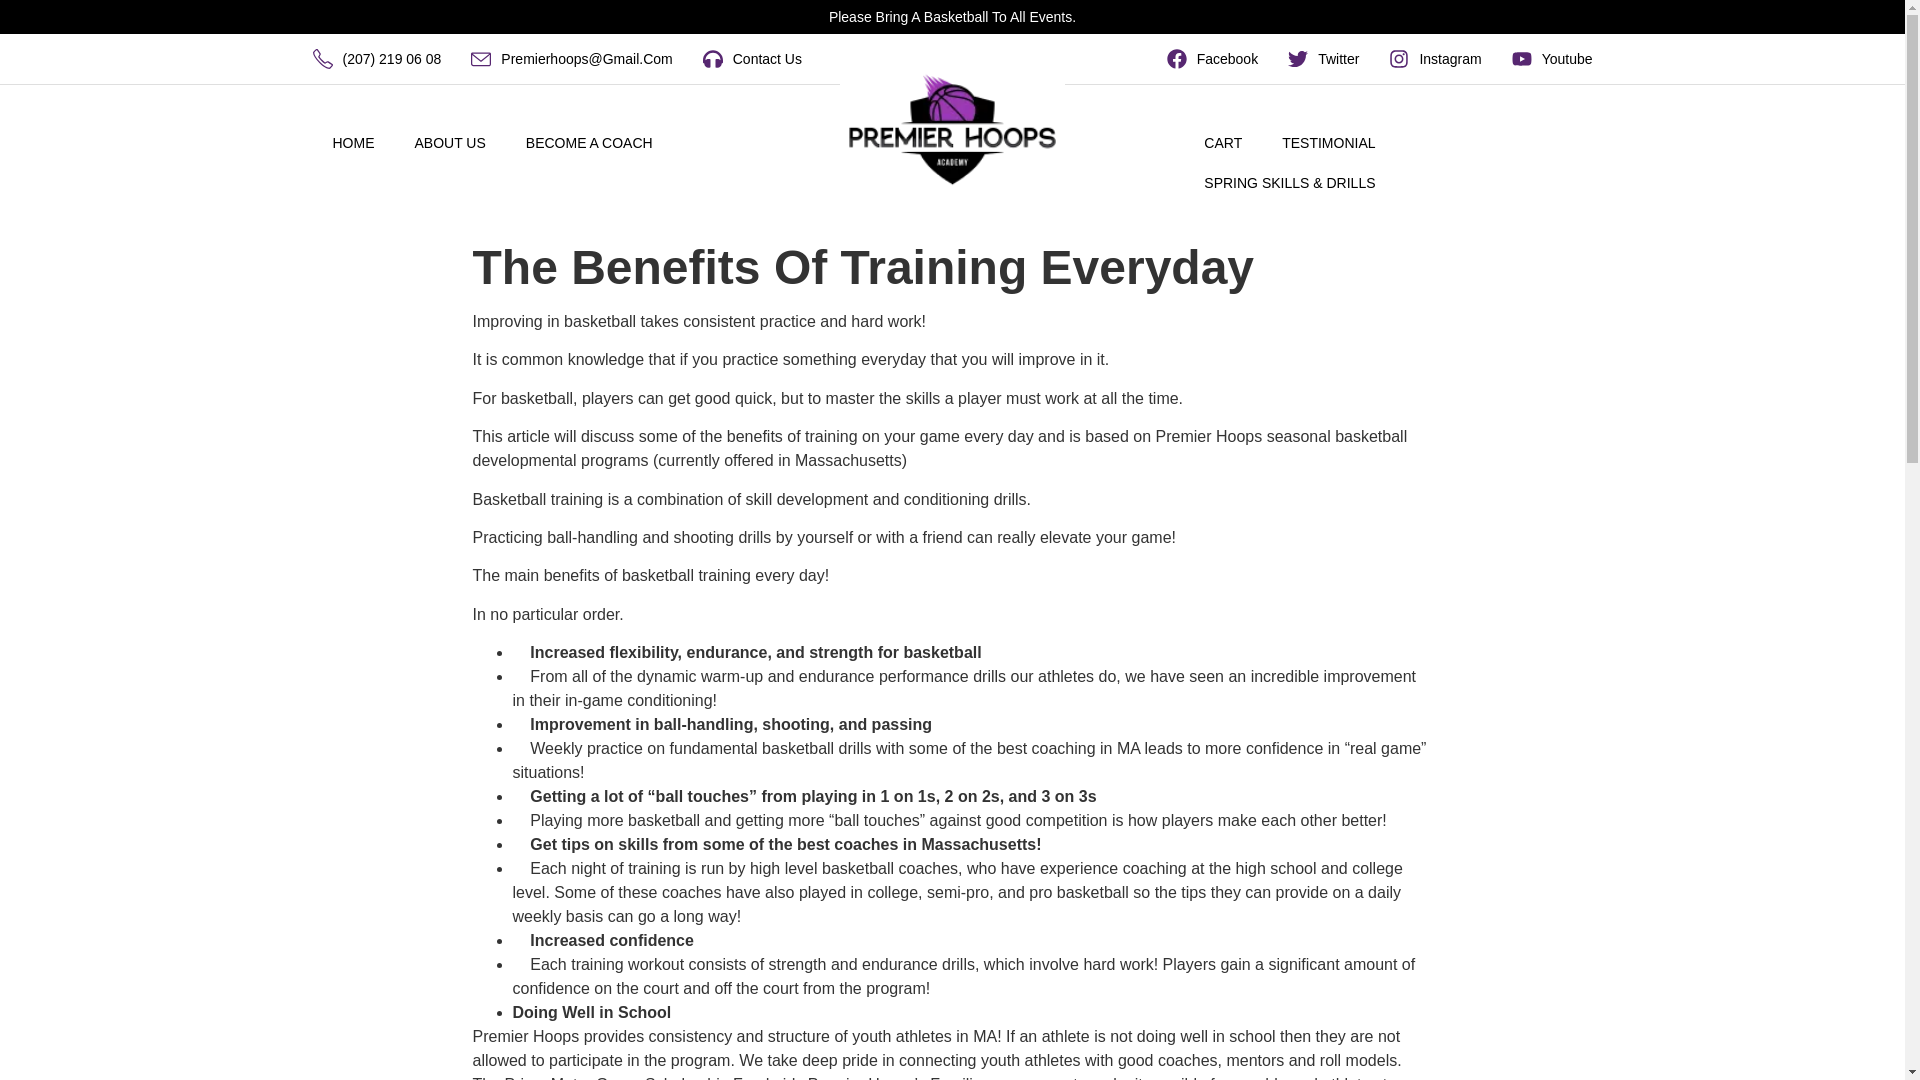  I want to click on ABOUT US, so click(448, 143).